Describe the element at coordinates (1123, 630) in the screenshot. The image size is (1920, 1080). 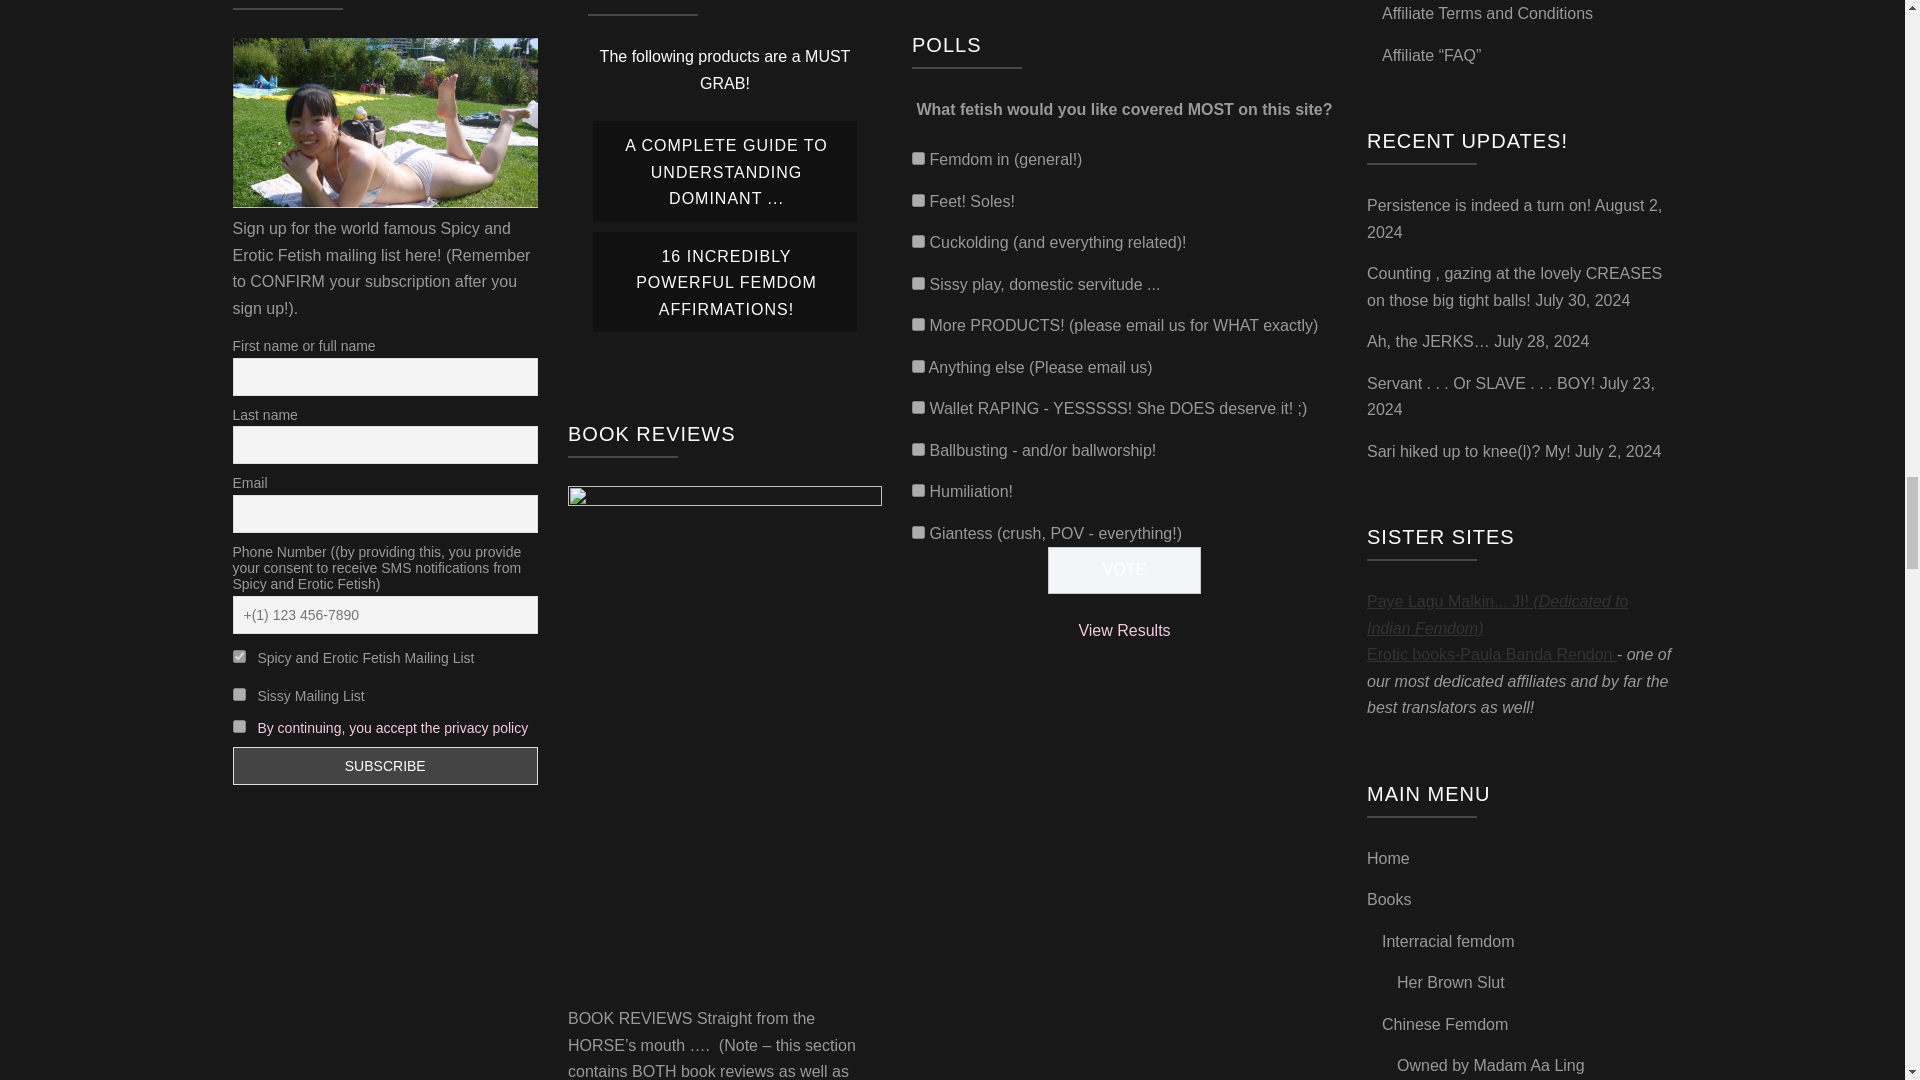
I see `View Results Of This Poll` at that location.